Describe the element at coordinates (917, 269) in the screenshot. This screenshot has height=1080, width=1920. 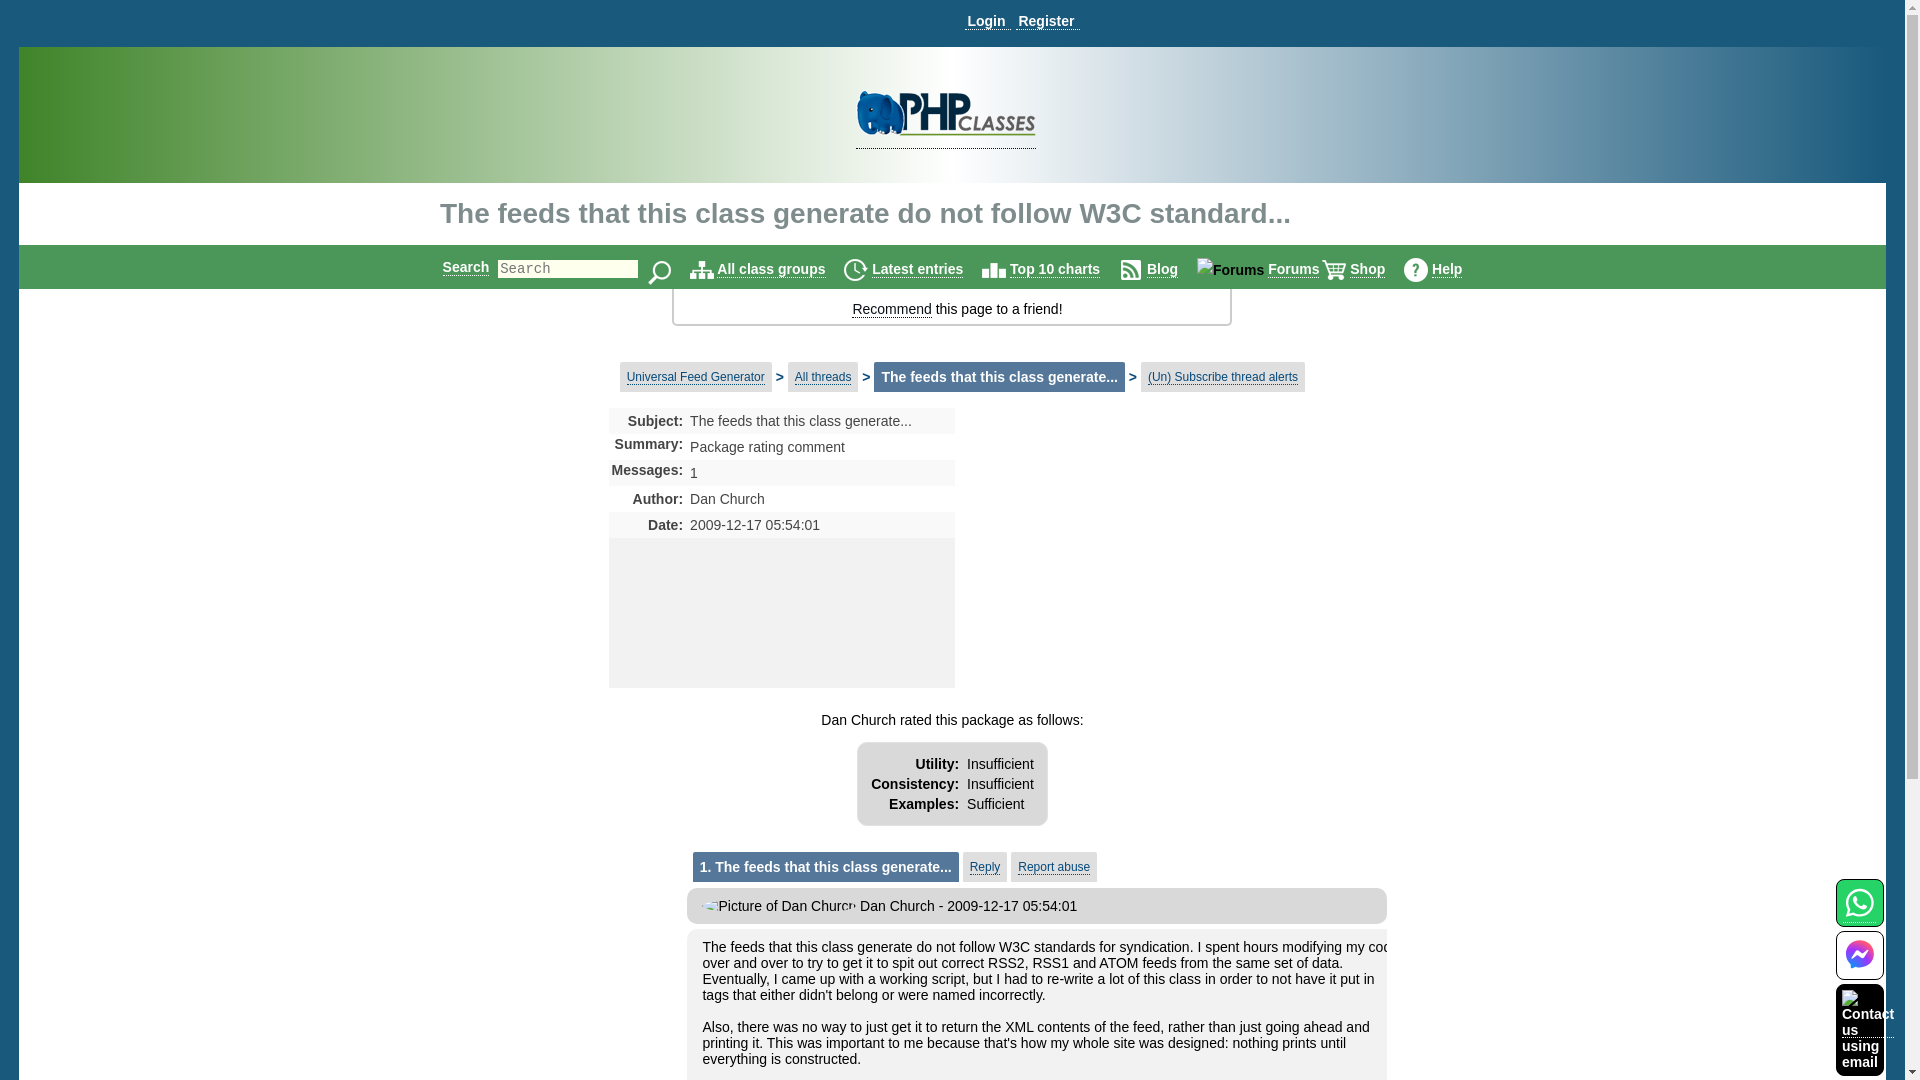
I see `Latest entries` at that location.